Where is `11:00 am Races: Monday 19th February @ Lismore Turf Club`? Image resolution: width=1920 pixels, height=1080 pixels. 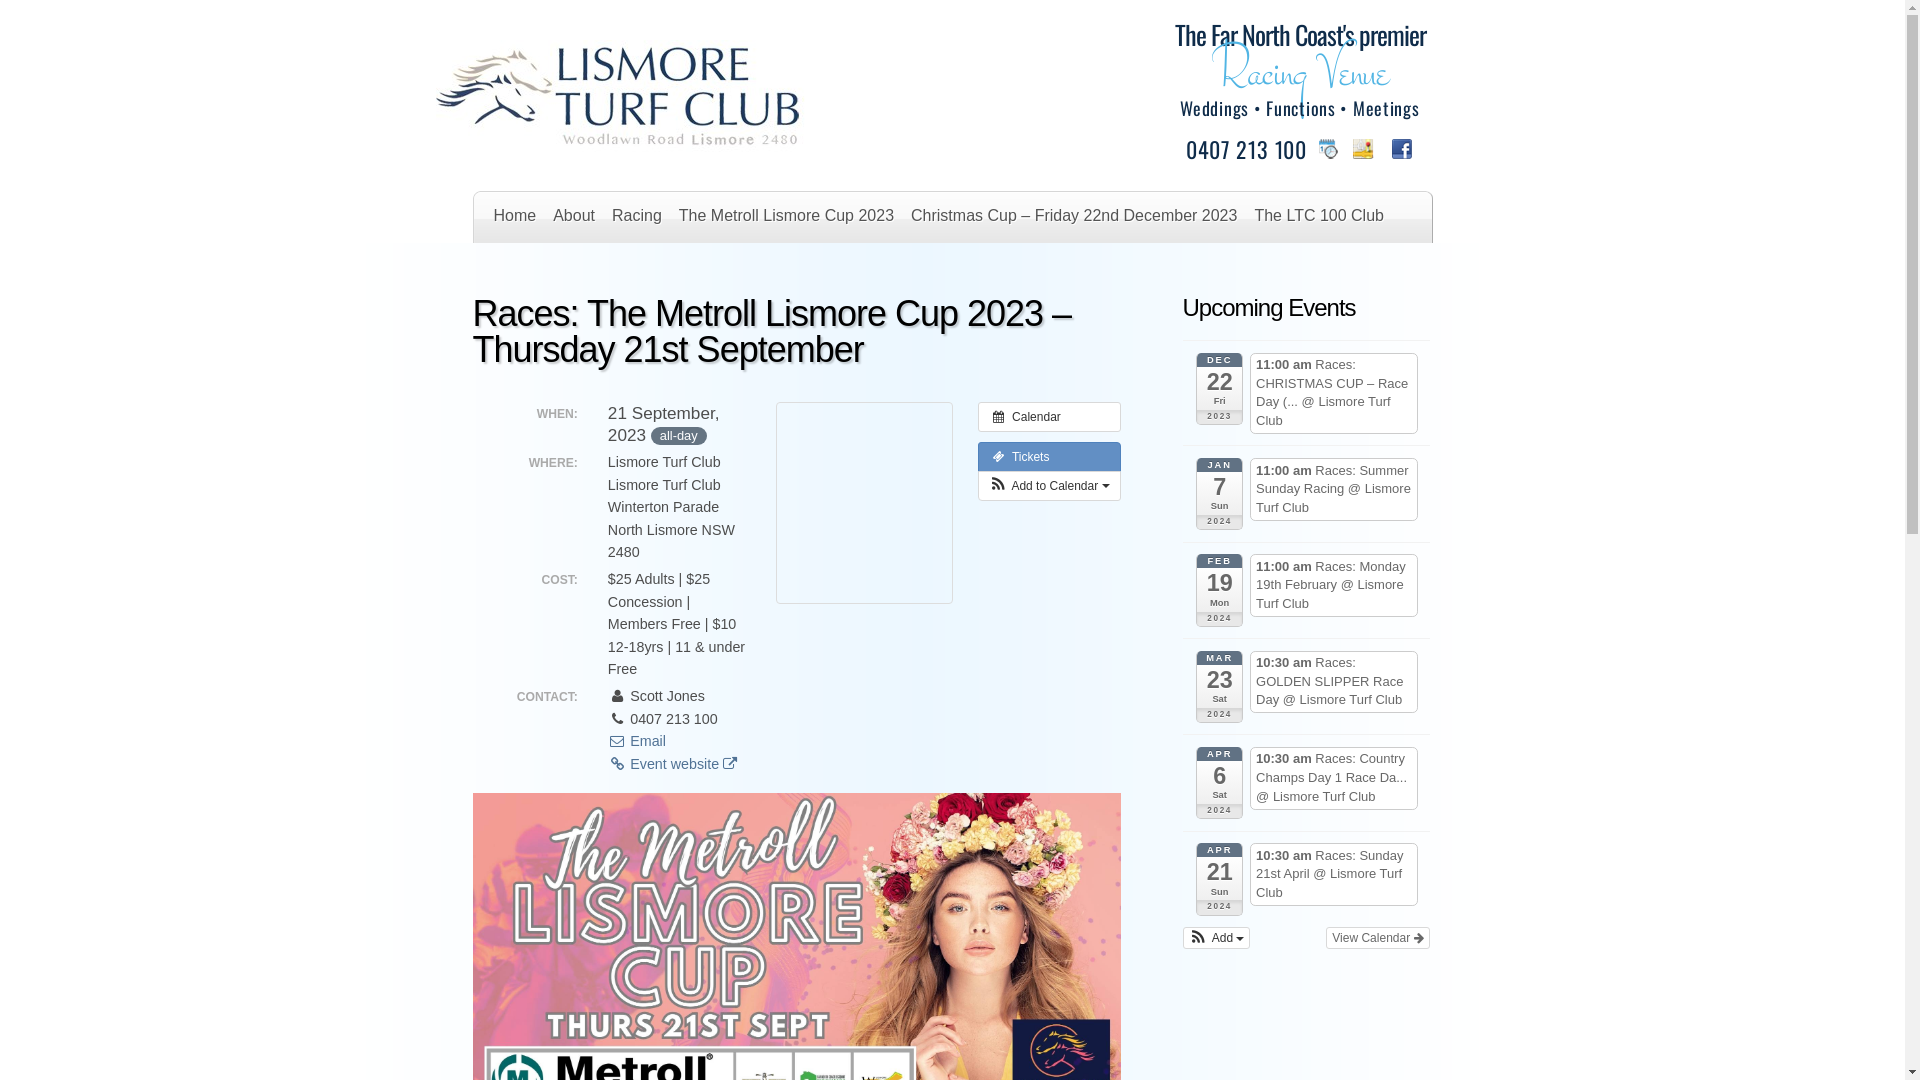 11:00 am Races: Monday 19th February @ Lismore Turf Club is located at coordinates (1334, 586).